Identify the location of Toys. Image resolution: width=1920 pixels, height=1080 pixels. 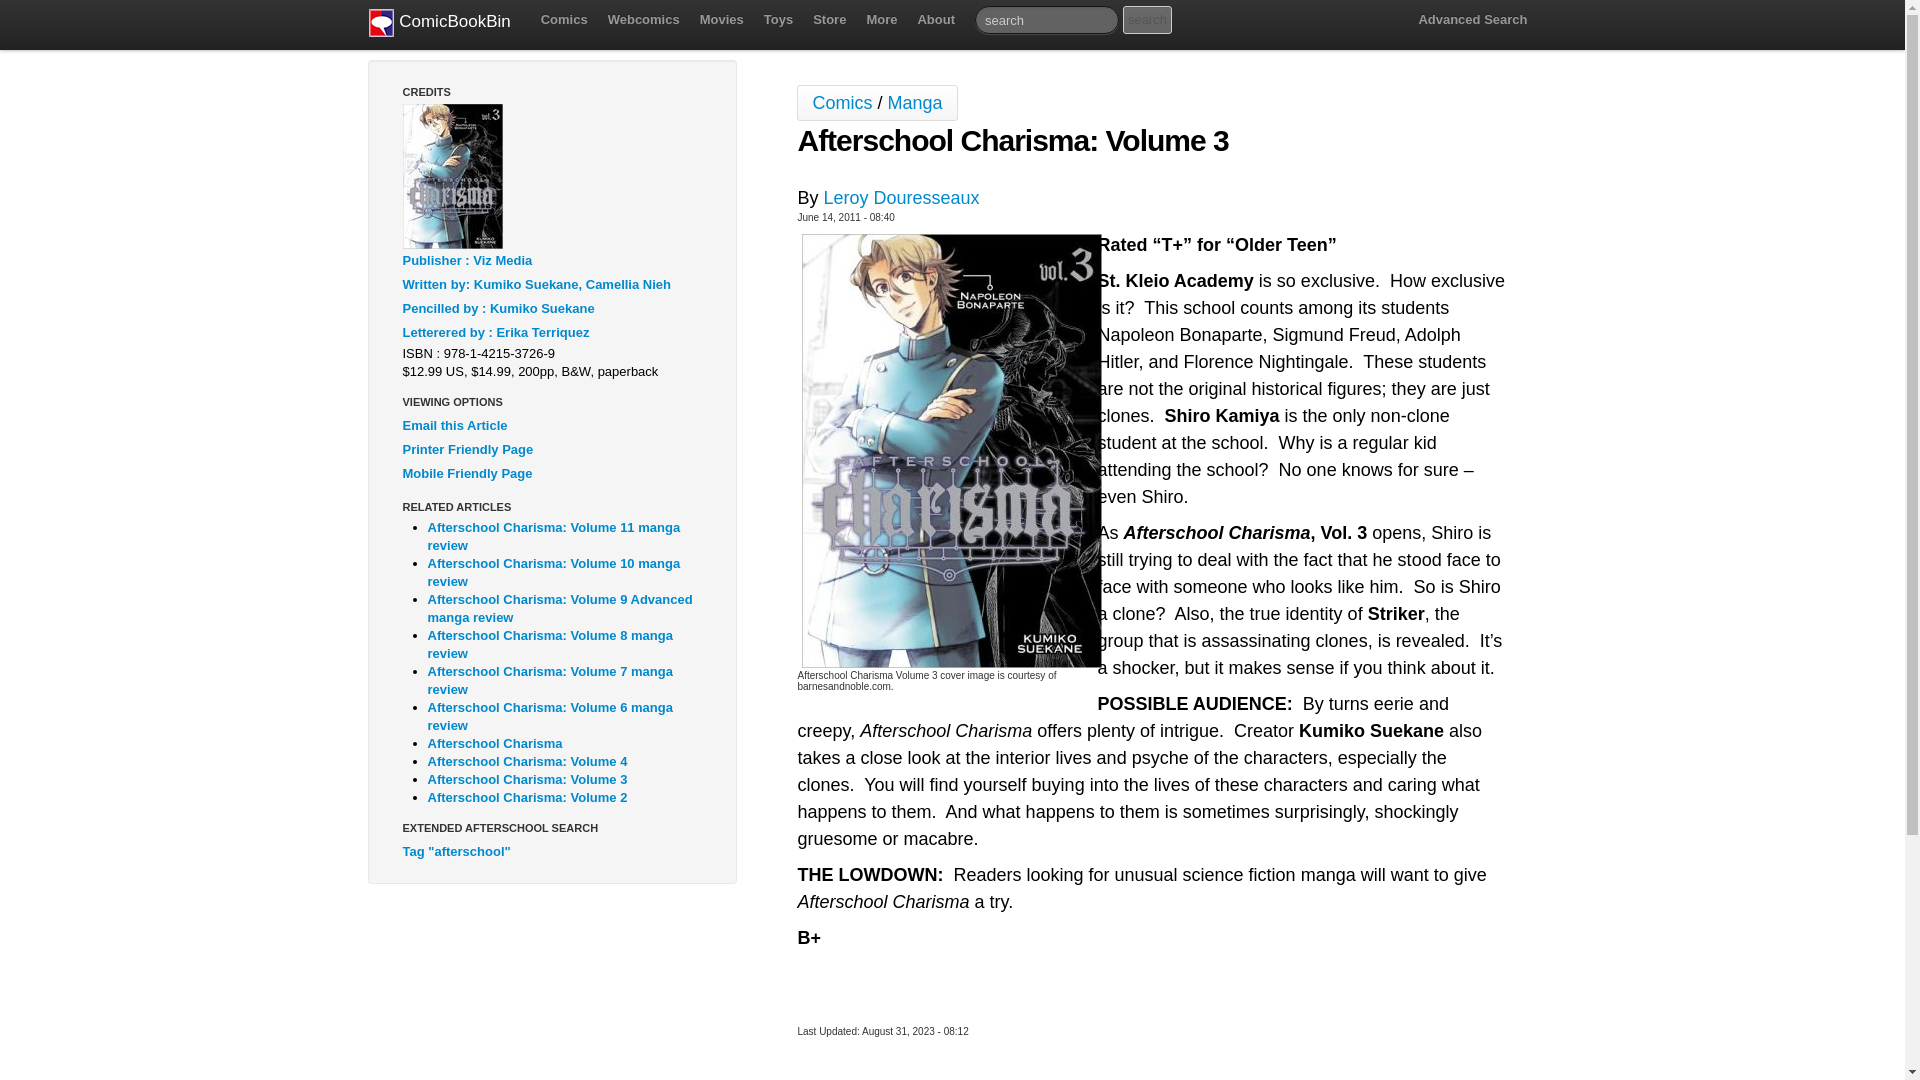
(778, 20).